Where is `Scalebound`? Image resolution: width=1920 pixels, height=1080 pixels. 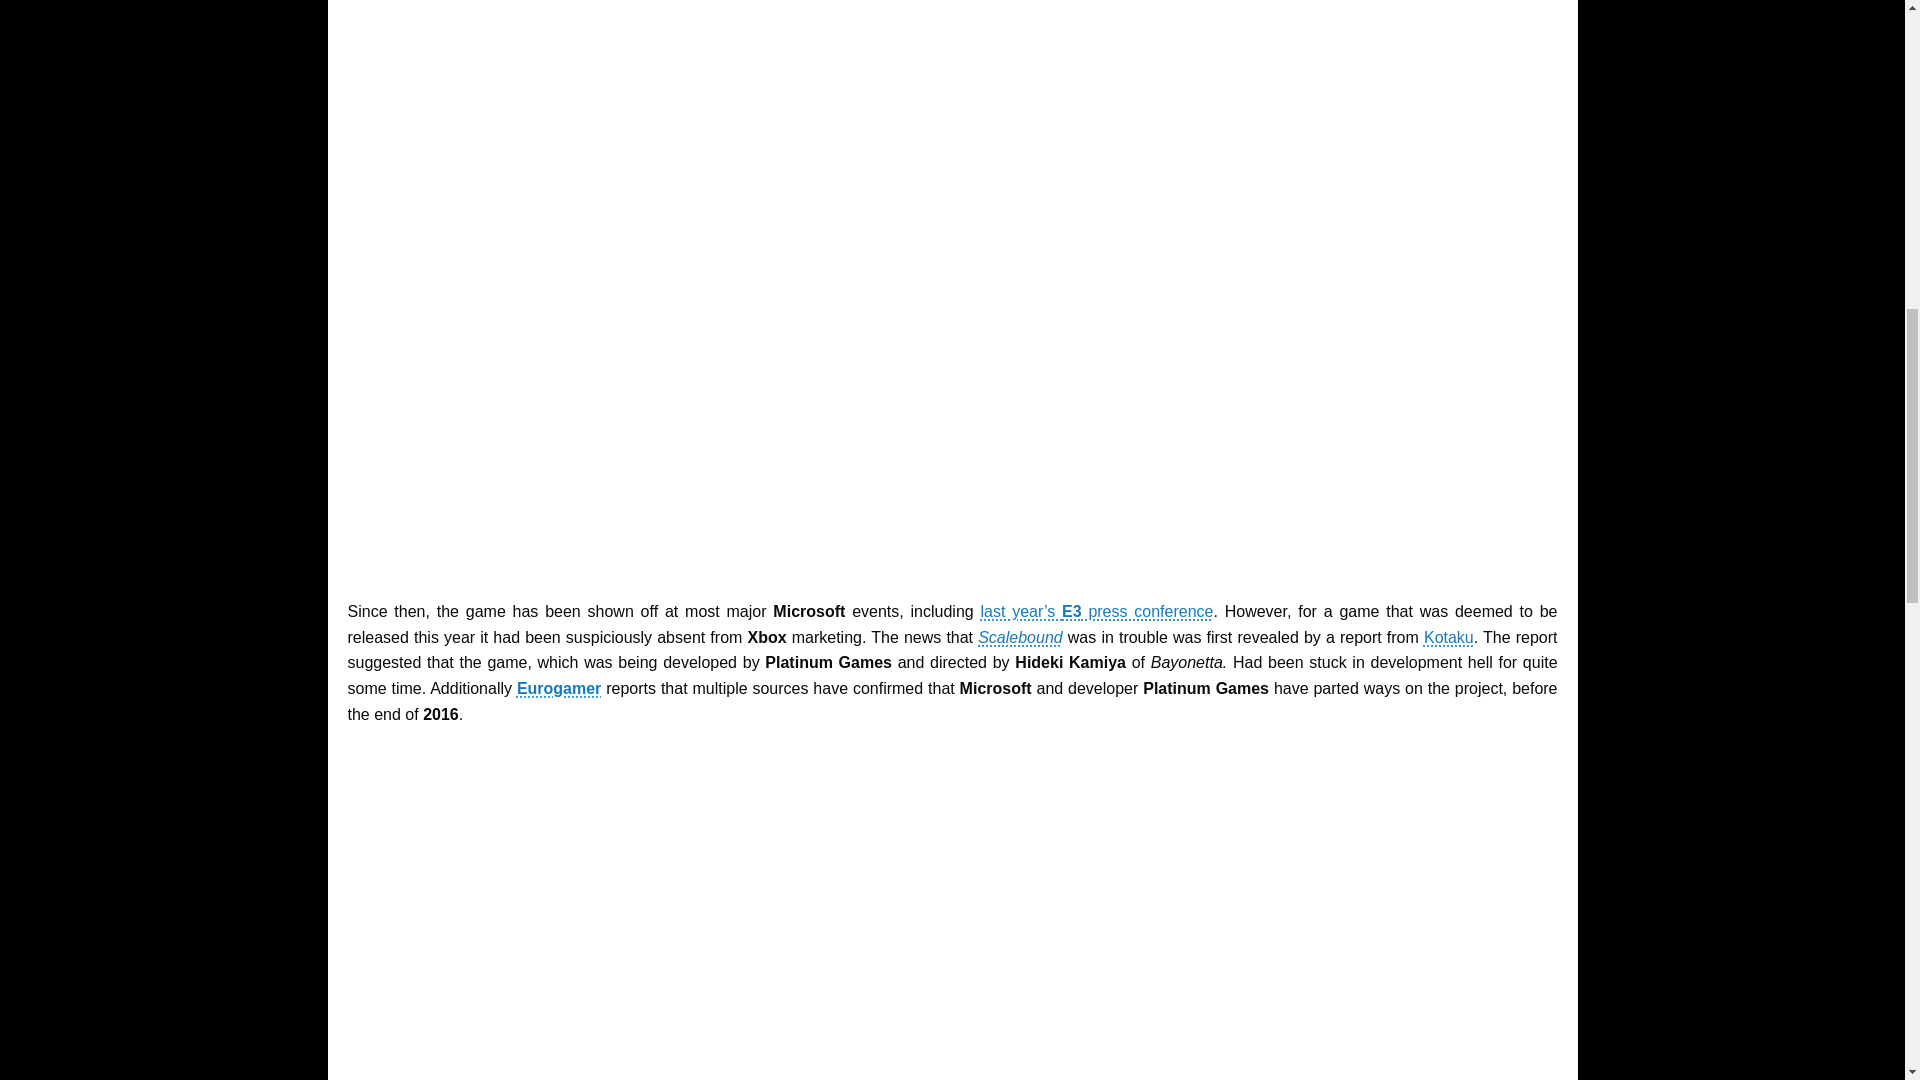
Scalebound is located at coordinates (1020, 636).